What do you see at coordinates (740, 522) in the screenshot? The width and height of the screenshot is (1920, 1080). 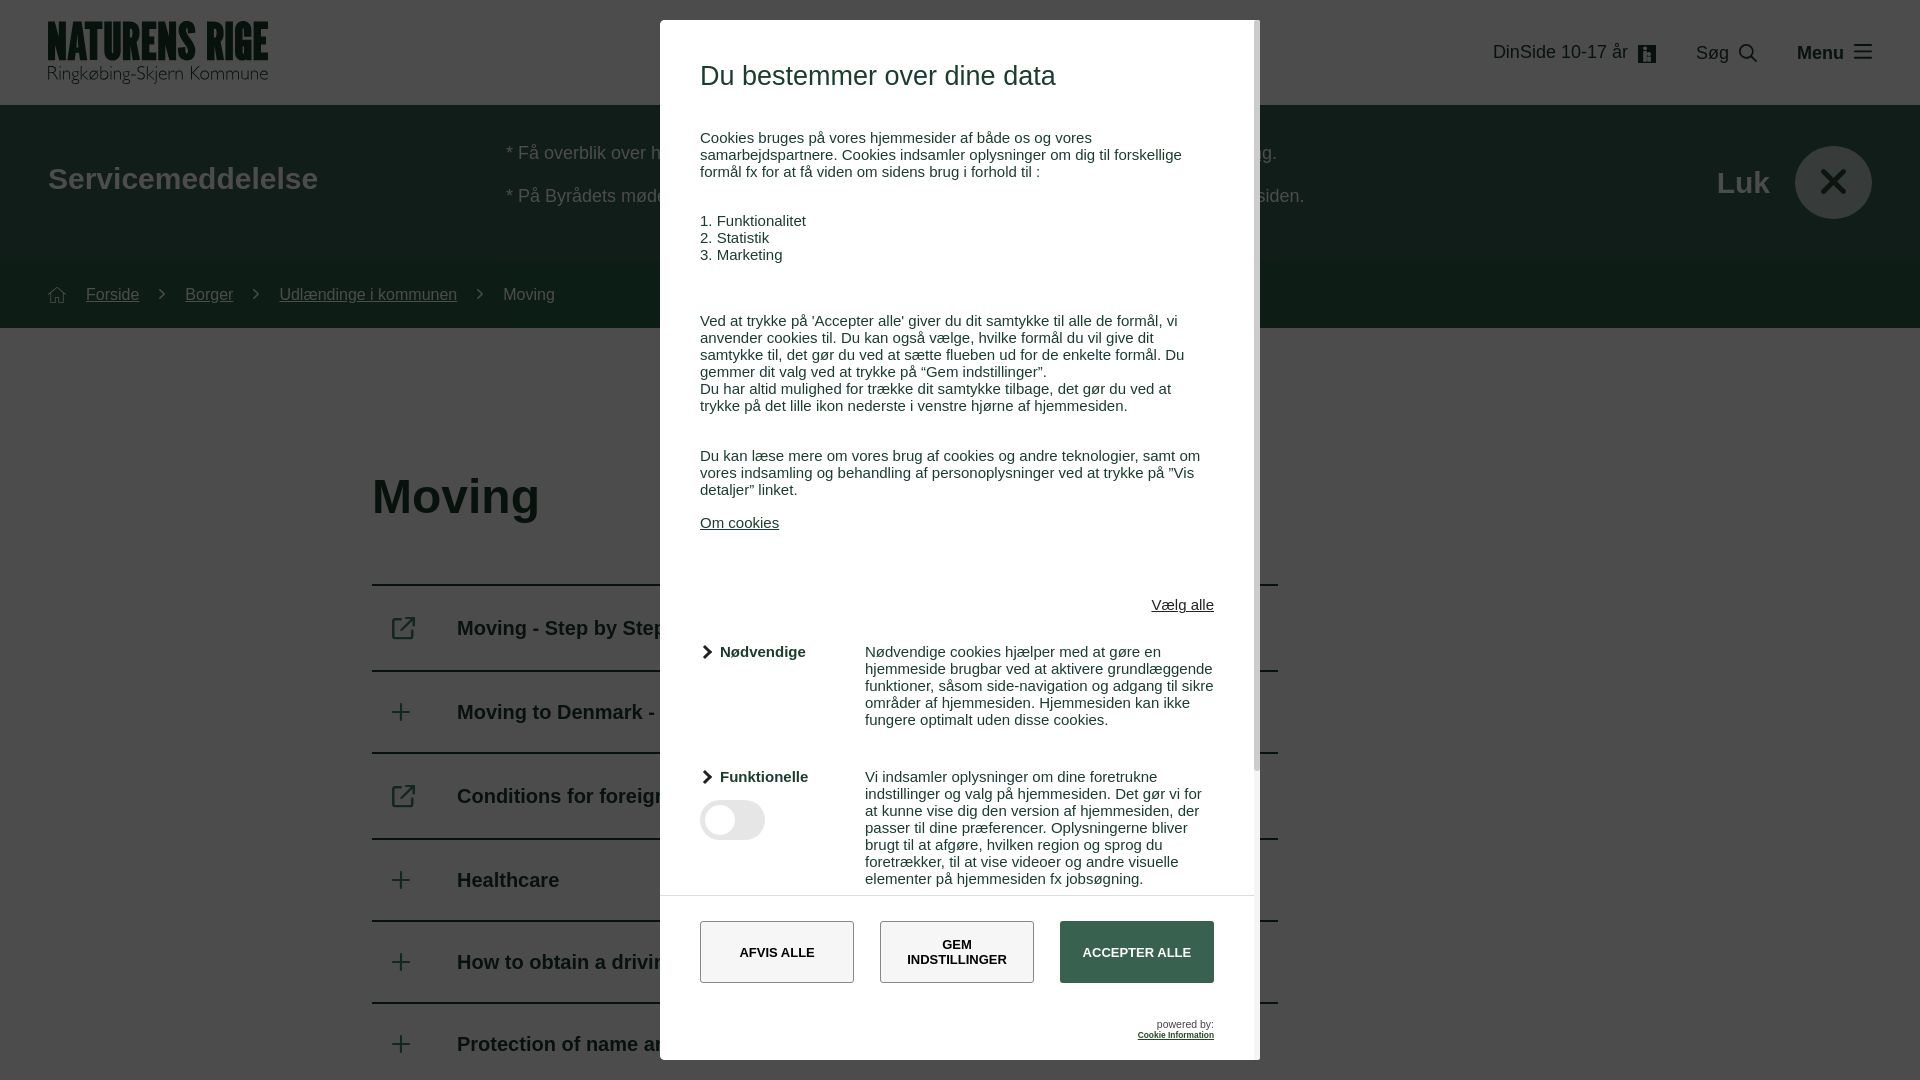 I see `Om cookies` at bounding box center [740, 522].